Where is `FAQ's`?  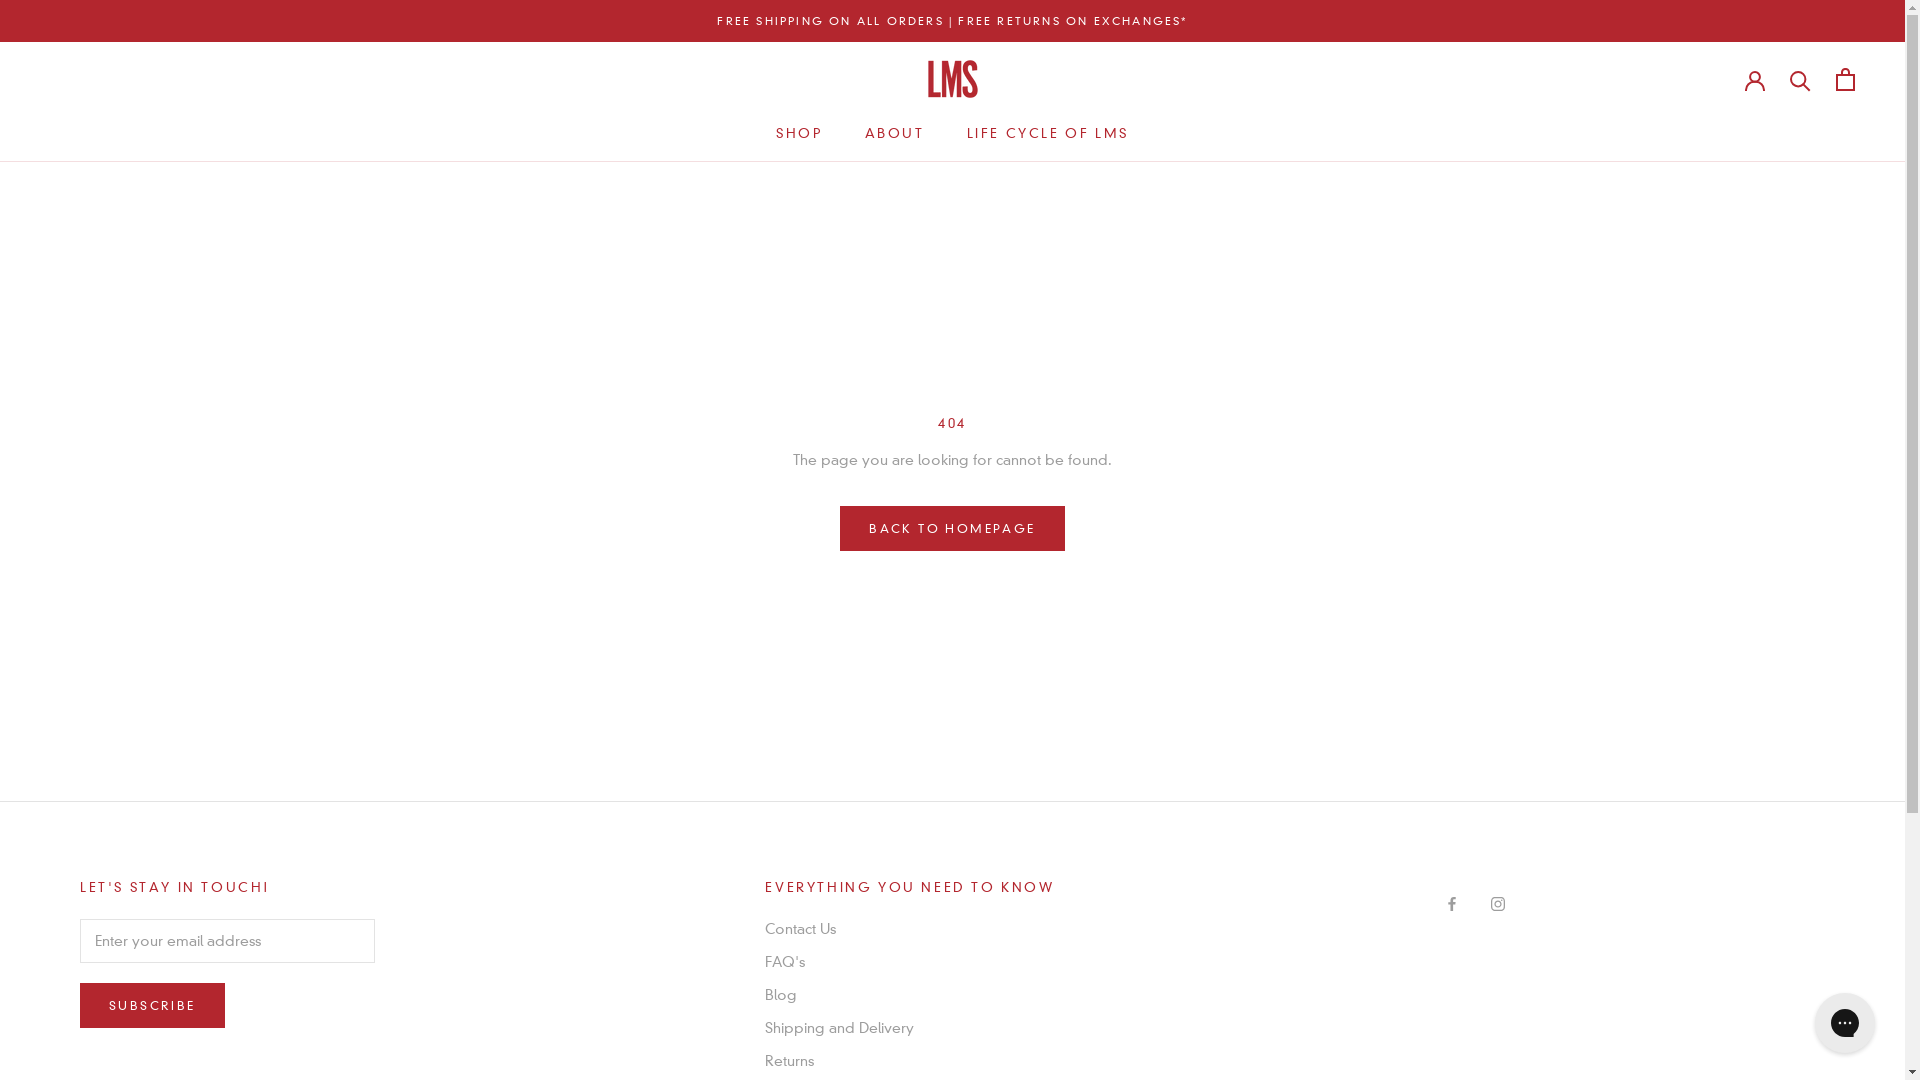
FAQ's is located at coordinates (910, 962).